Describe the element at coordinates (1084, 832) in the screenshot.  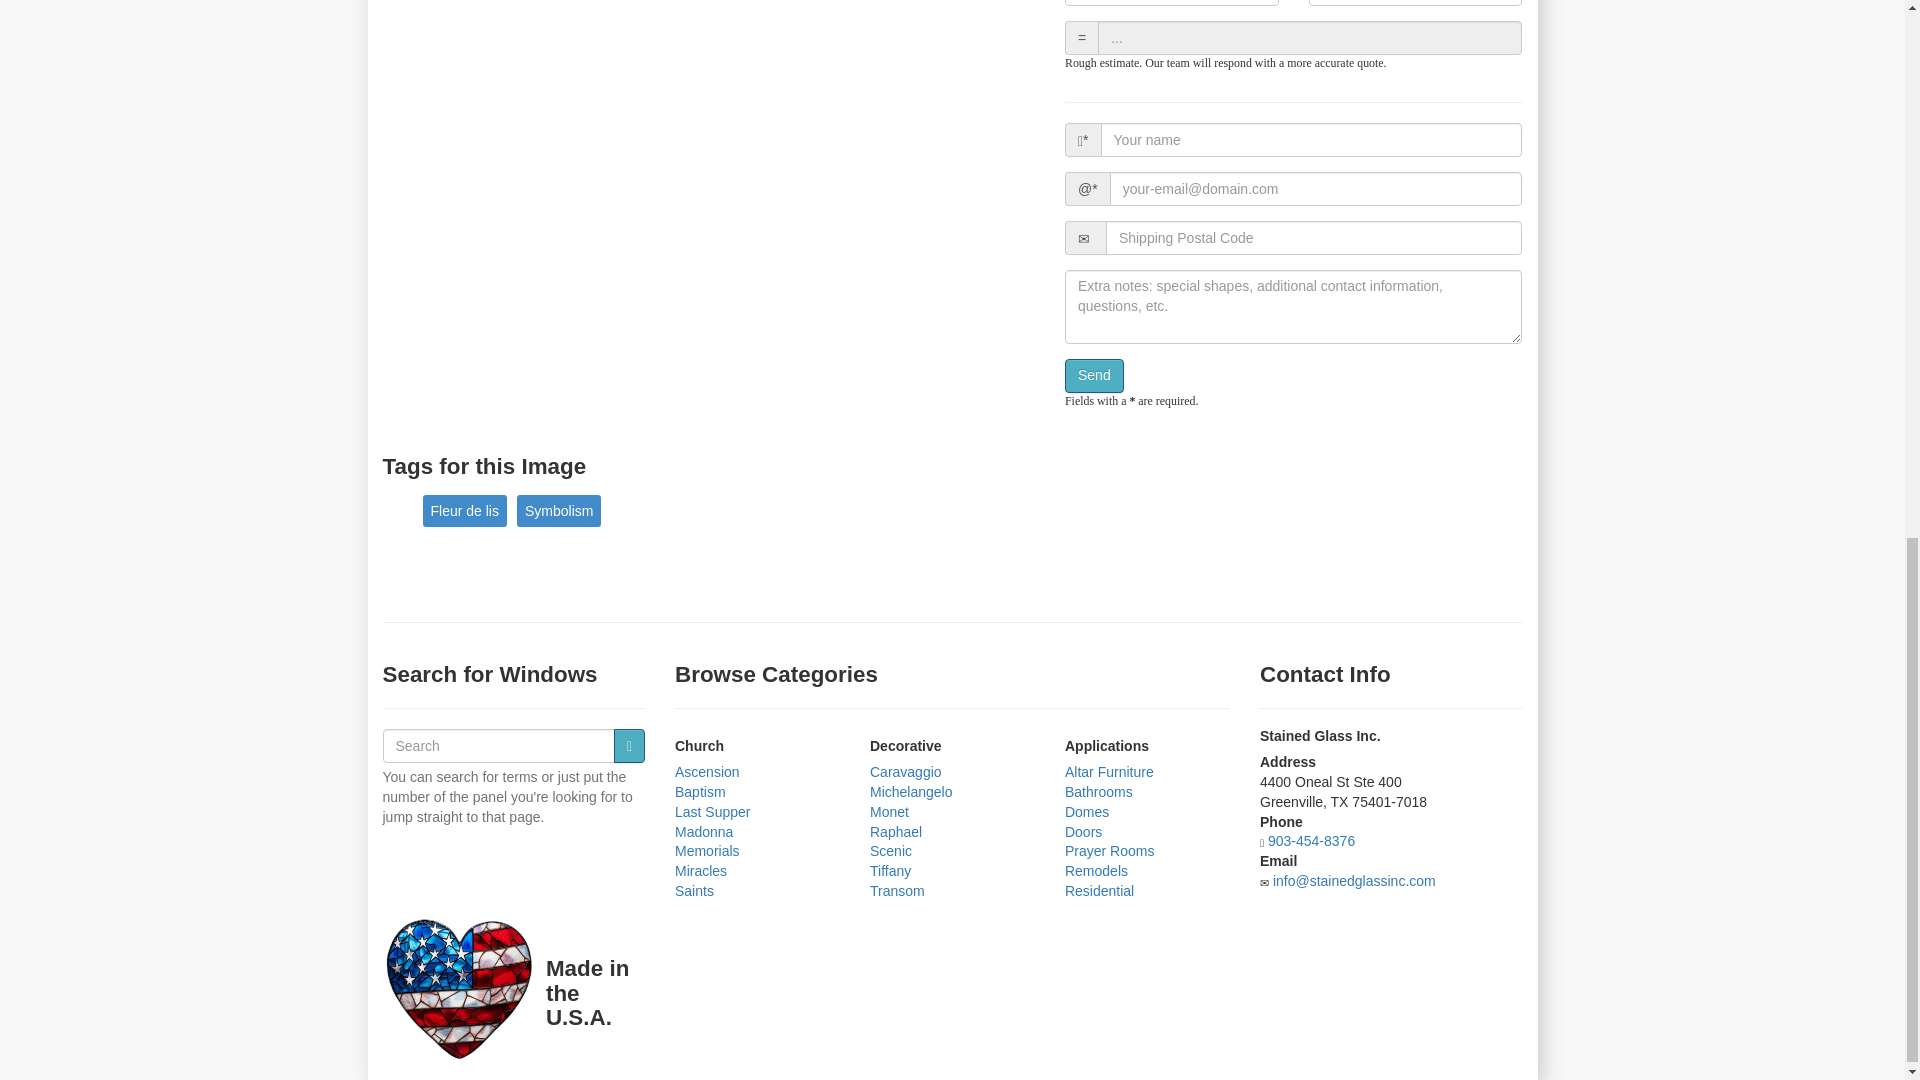
I see `Doors` at that location.